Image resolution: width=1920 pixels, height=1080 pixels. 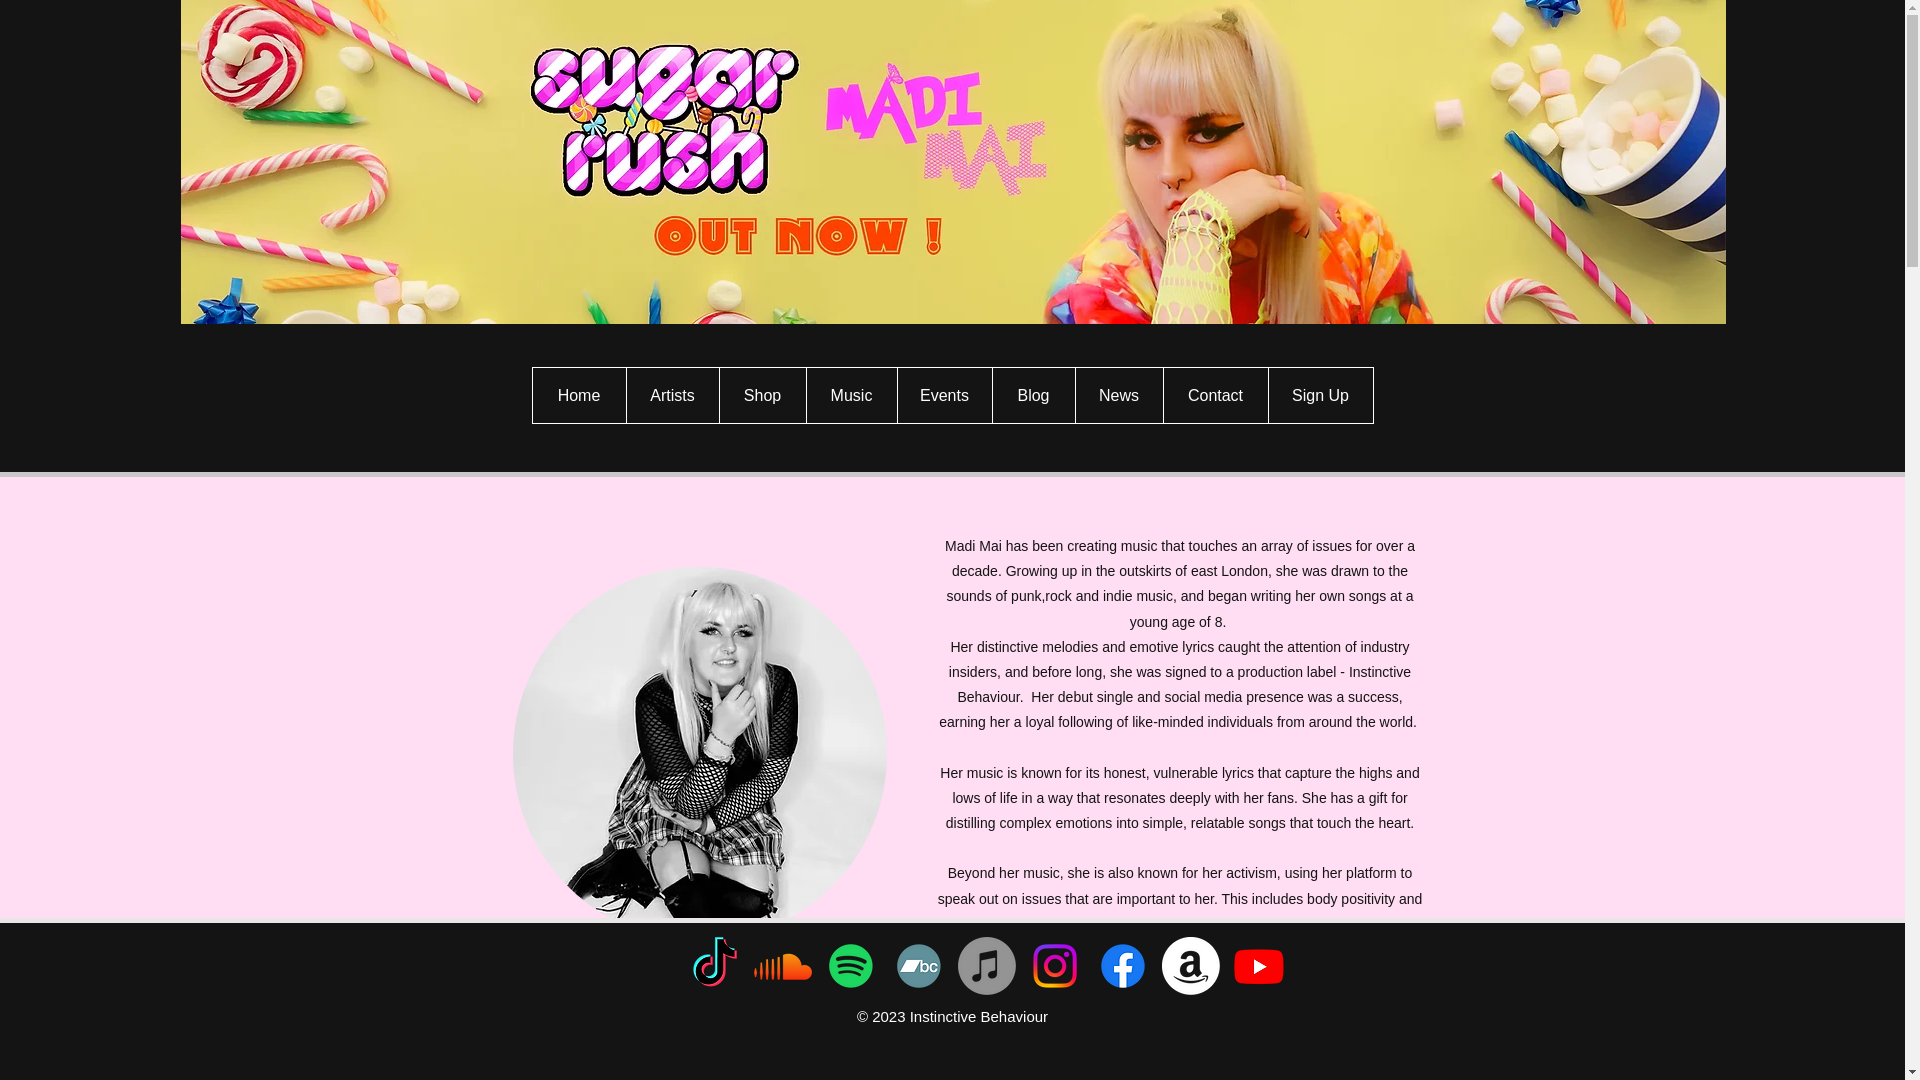 What do you see at coordinates (1117, 396) in the screenshot?
I see `News` at bounding box center [1117, 396].